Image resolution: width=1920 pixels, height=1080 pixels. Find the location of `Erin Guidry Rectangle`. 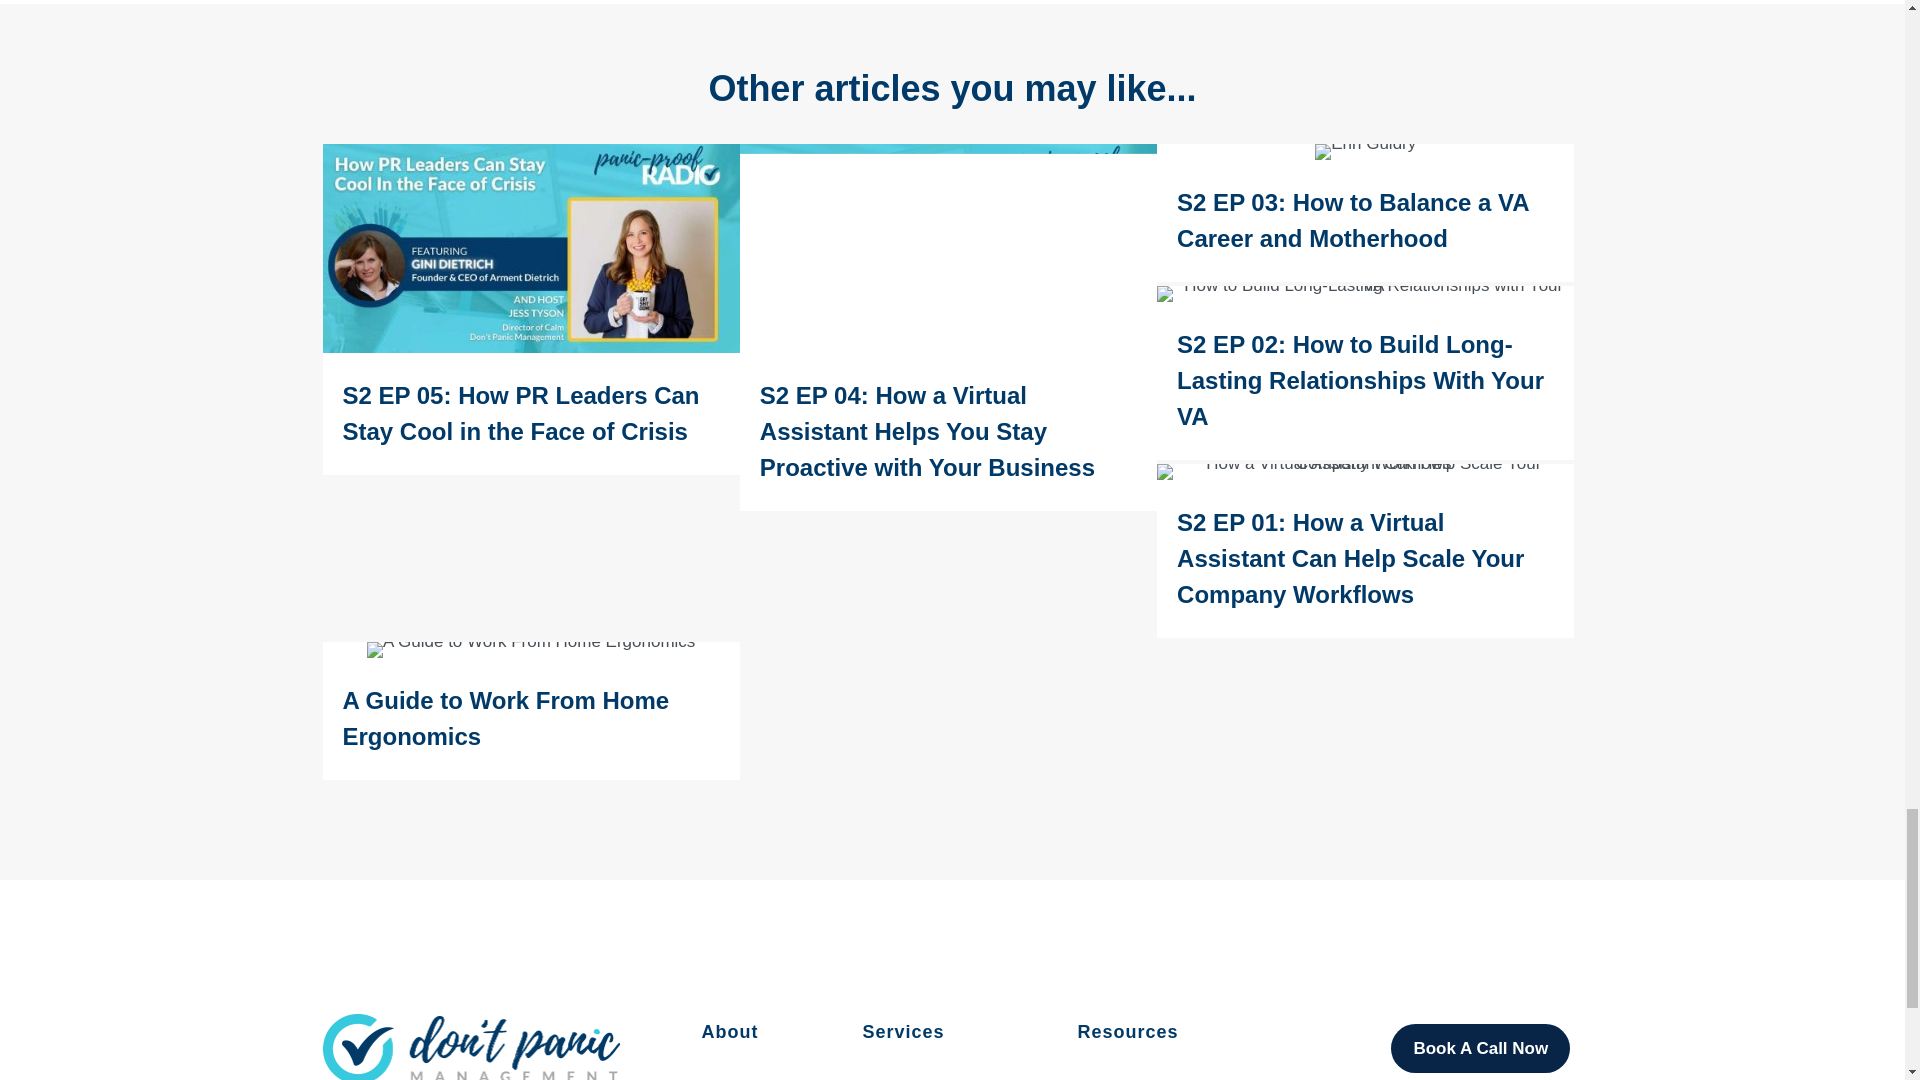

Erin Guidry Rectangle is located at coordinates (1366, 151).